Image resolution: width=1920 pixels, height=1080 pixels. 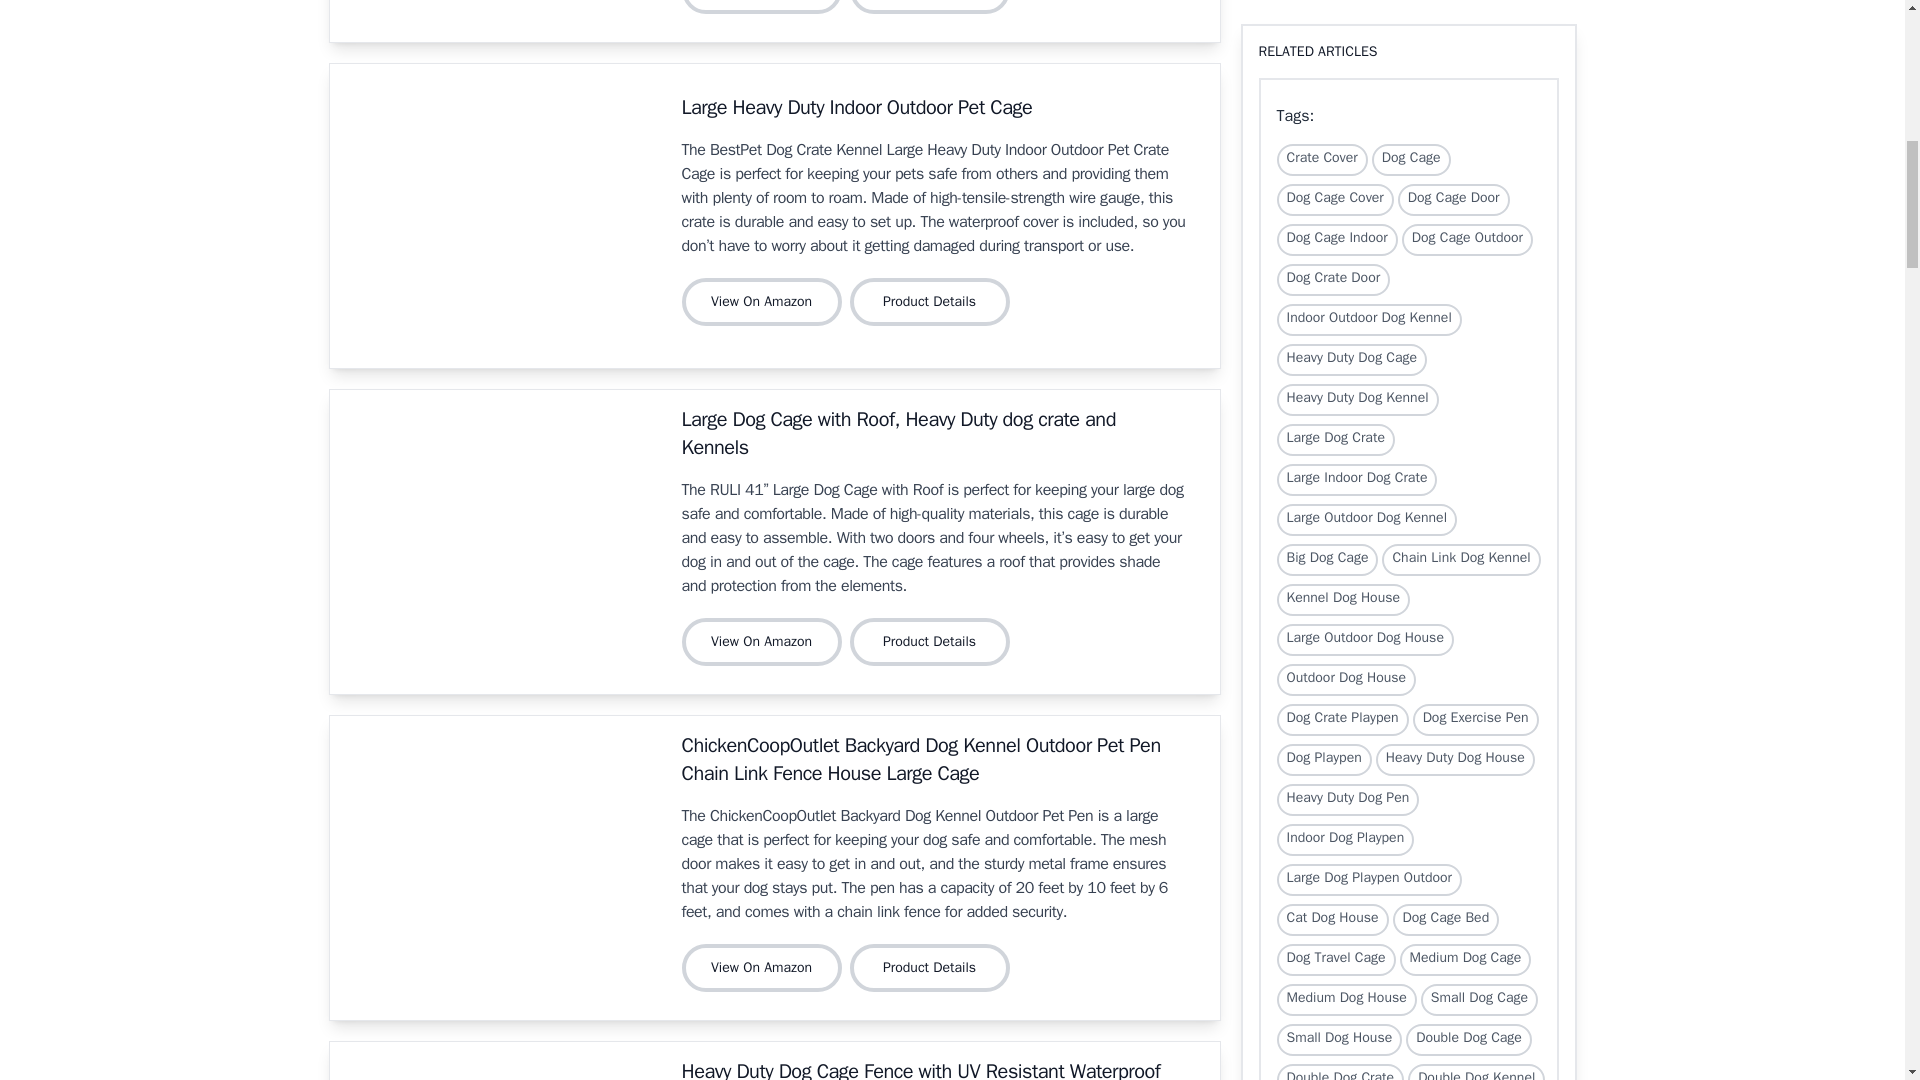 What do you see at coordinates (762, 7) in the screenshot?
I see `View On Amazon` at bounding box center [762, 7].